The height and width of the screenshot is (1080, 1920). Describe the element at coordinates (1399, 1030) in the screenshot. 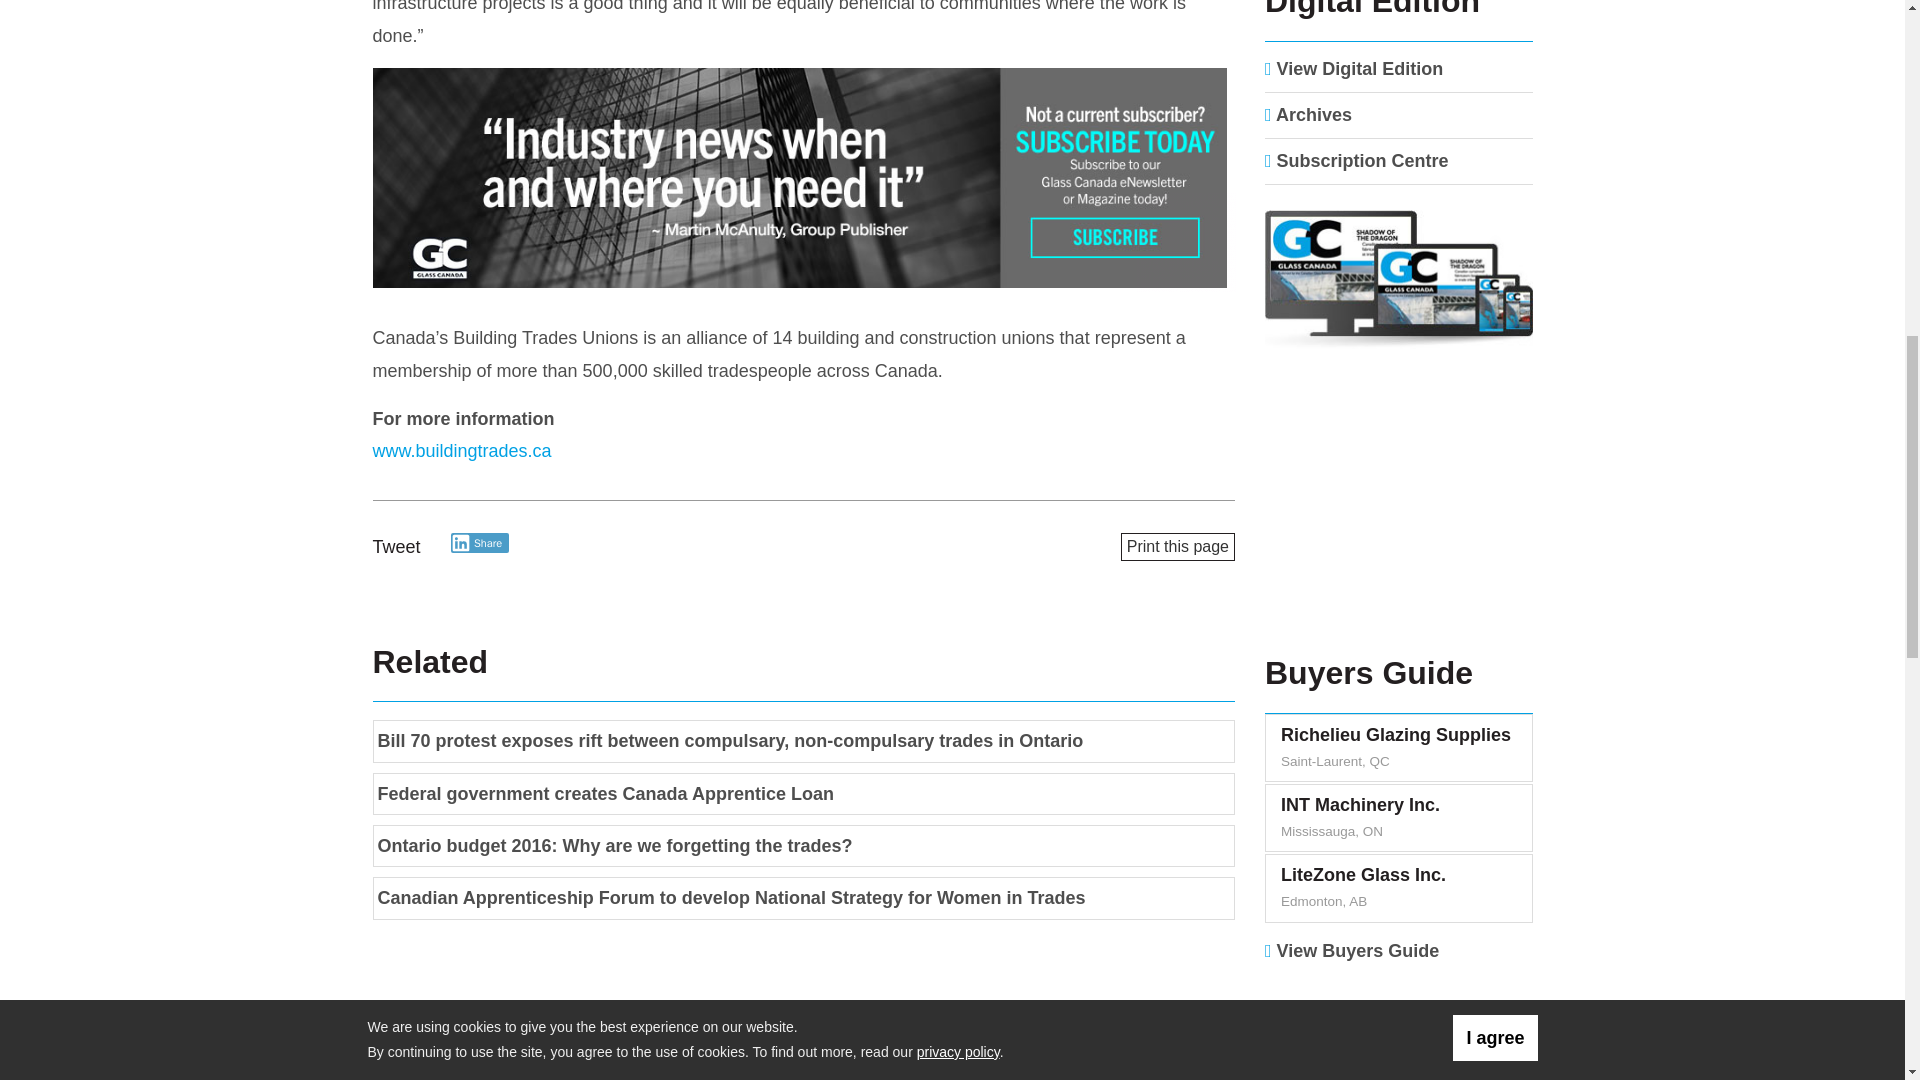

I see `3rd party ad content` at that location.